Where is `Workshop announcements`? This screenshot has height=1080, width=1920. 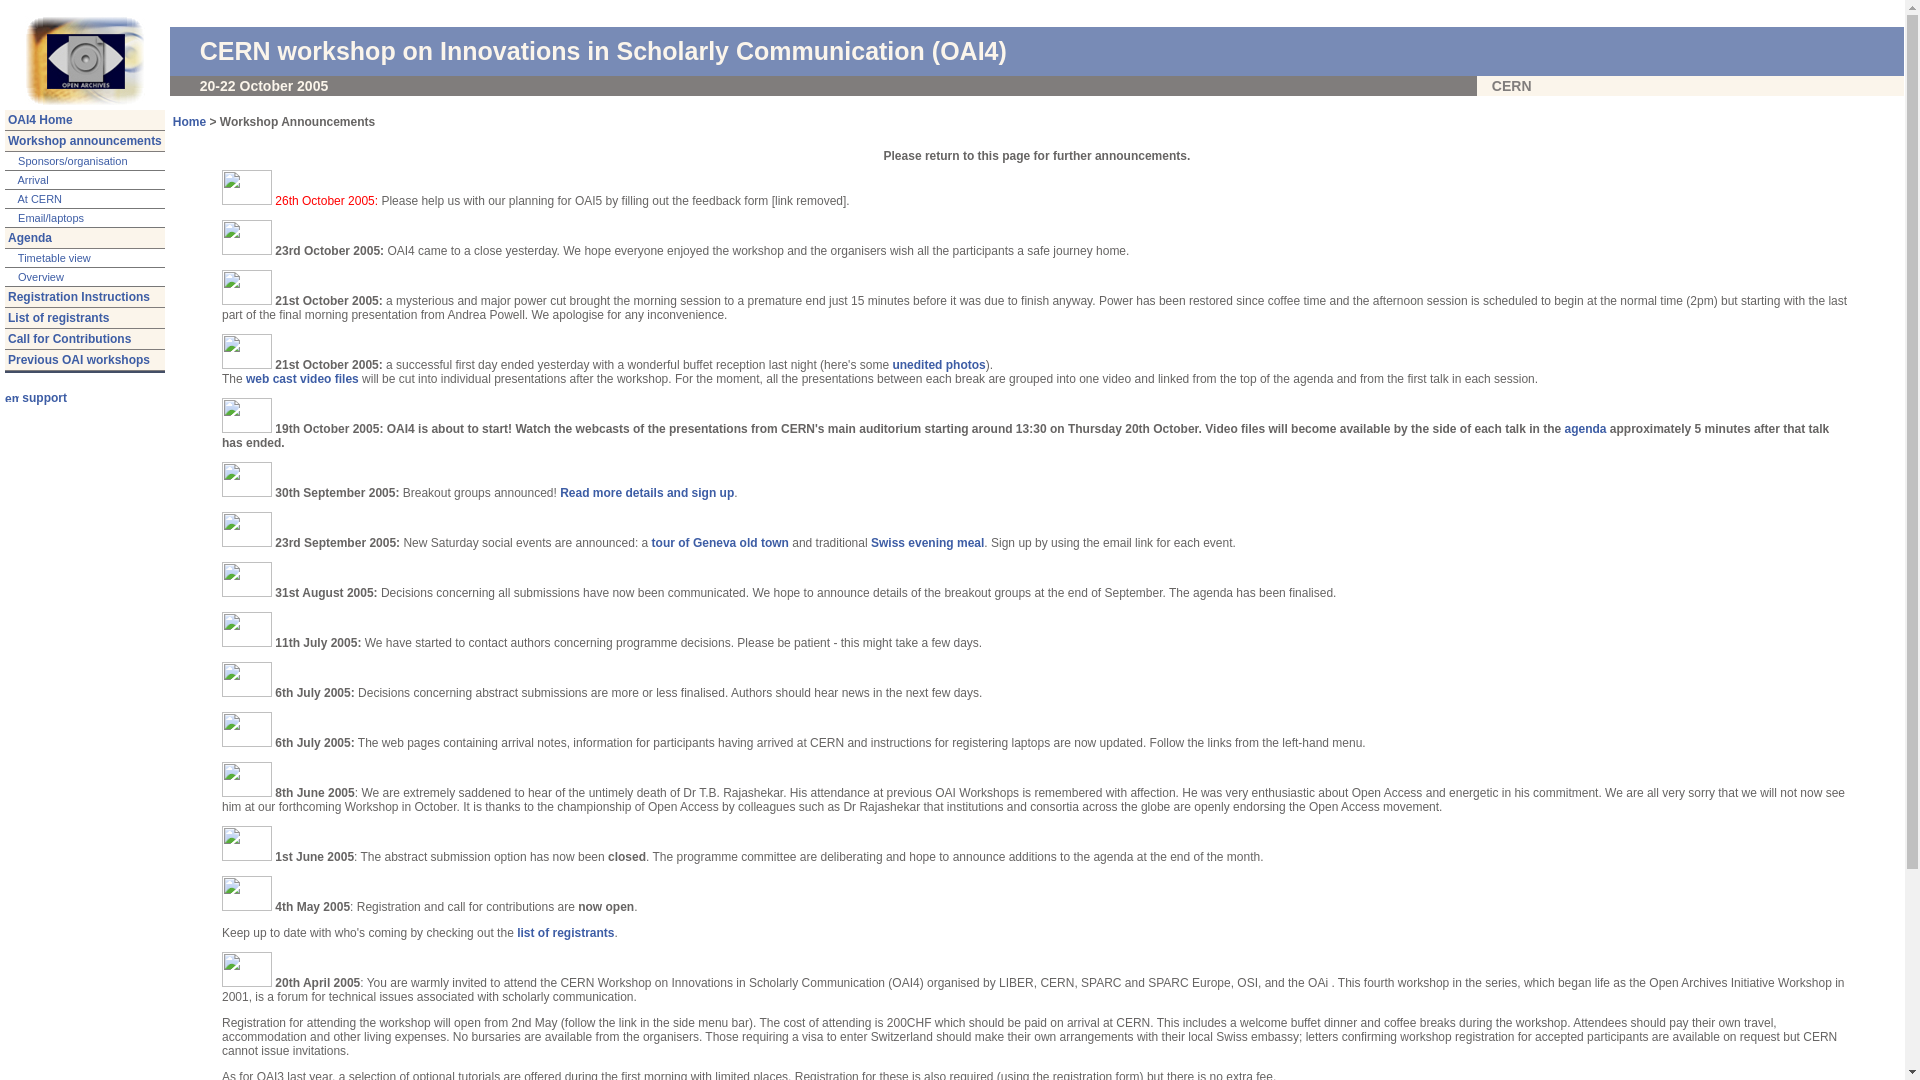
Workshop announcements is located at coordinates (85, 141).